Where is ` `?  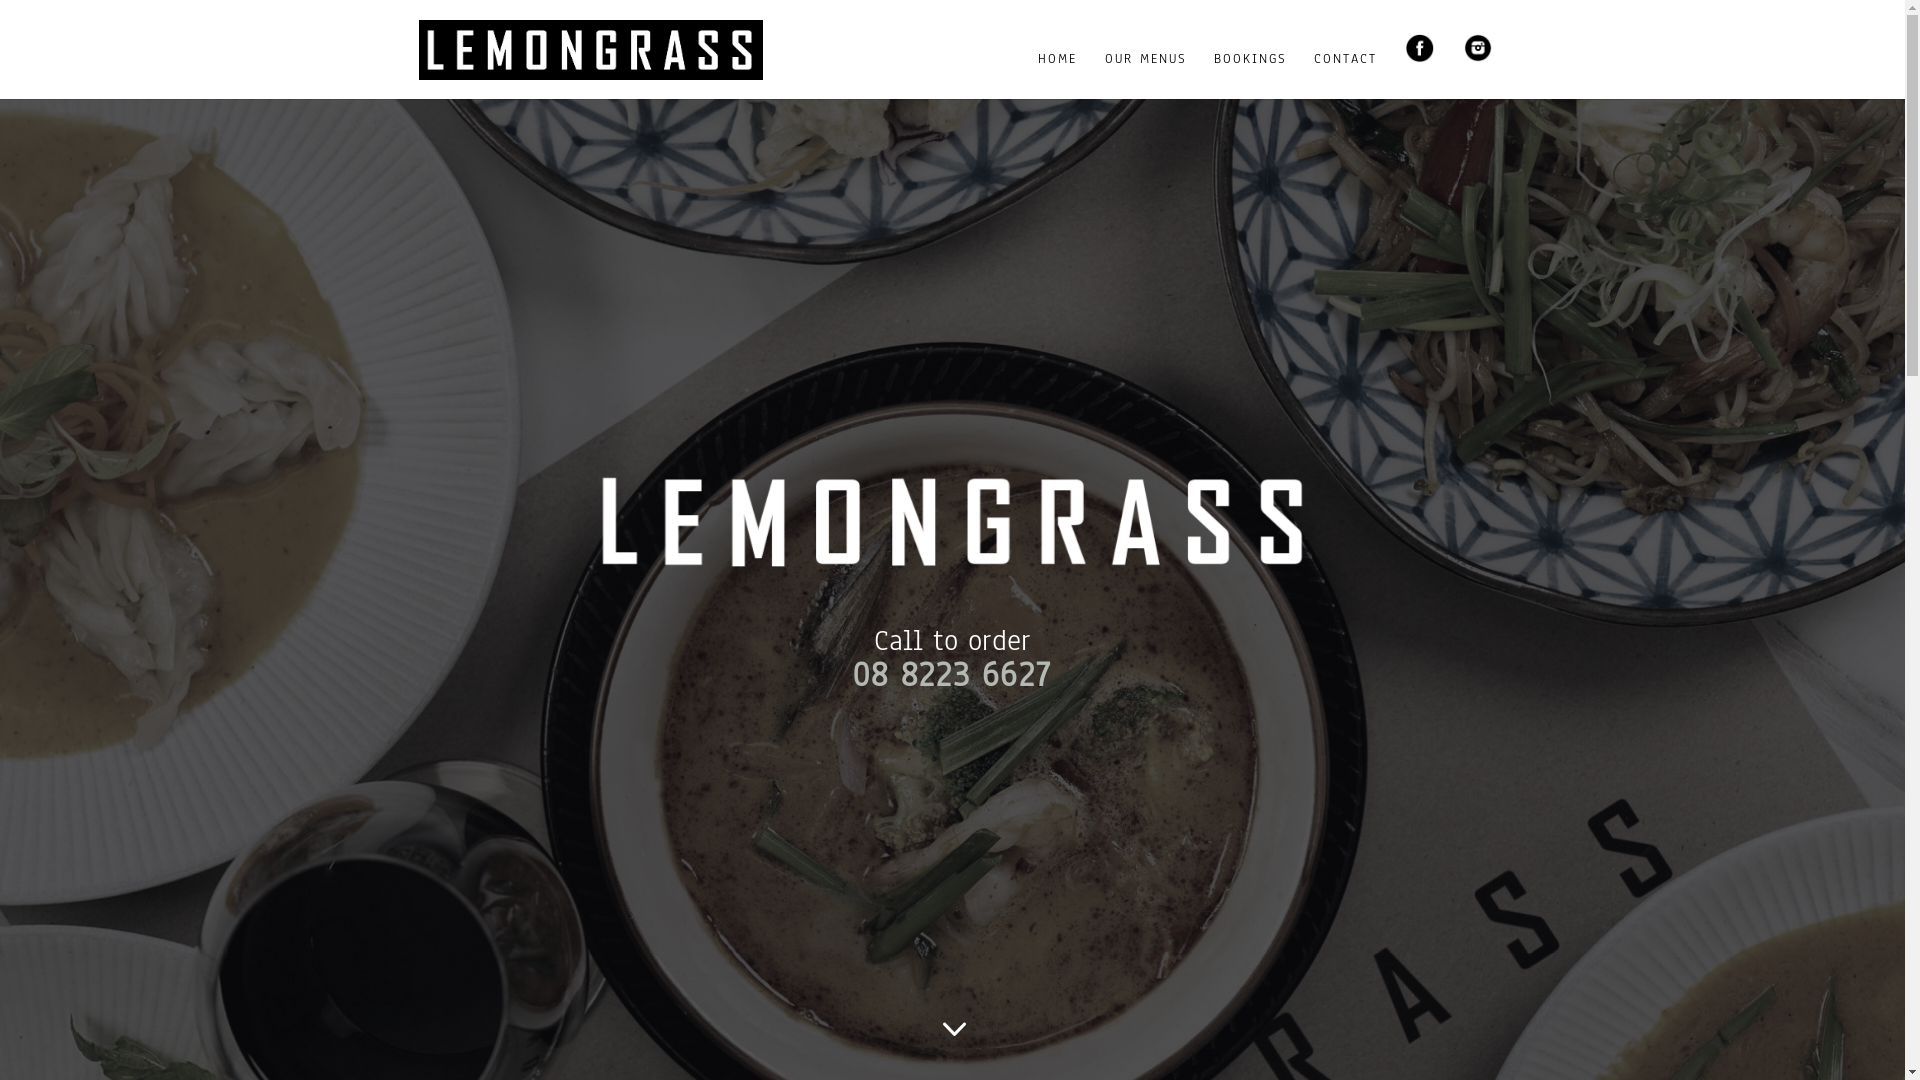   is located at coordinates (1052, 682).